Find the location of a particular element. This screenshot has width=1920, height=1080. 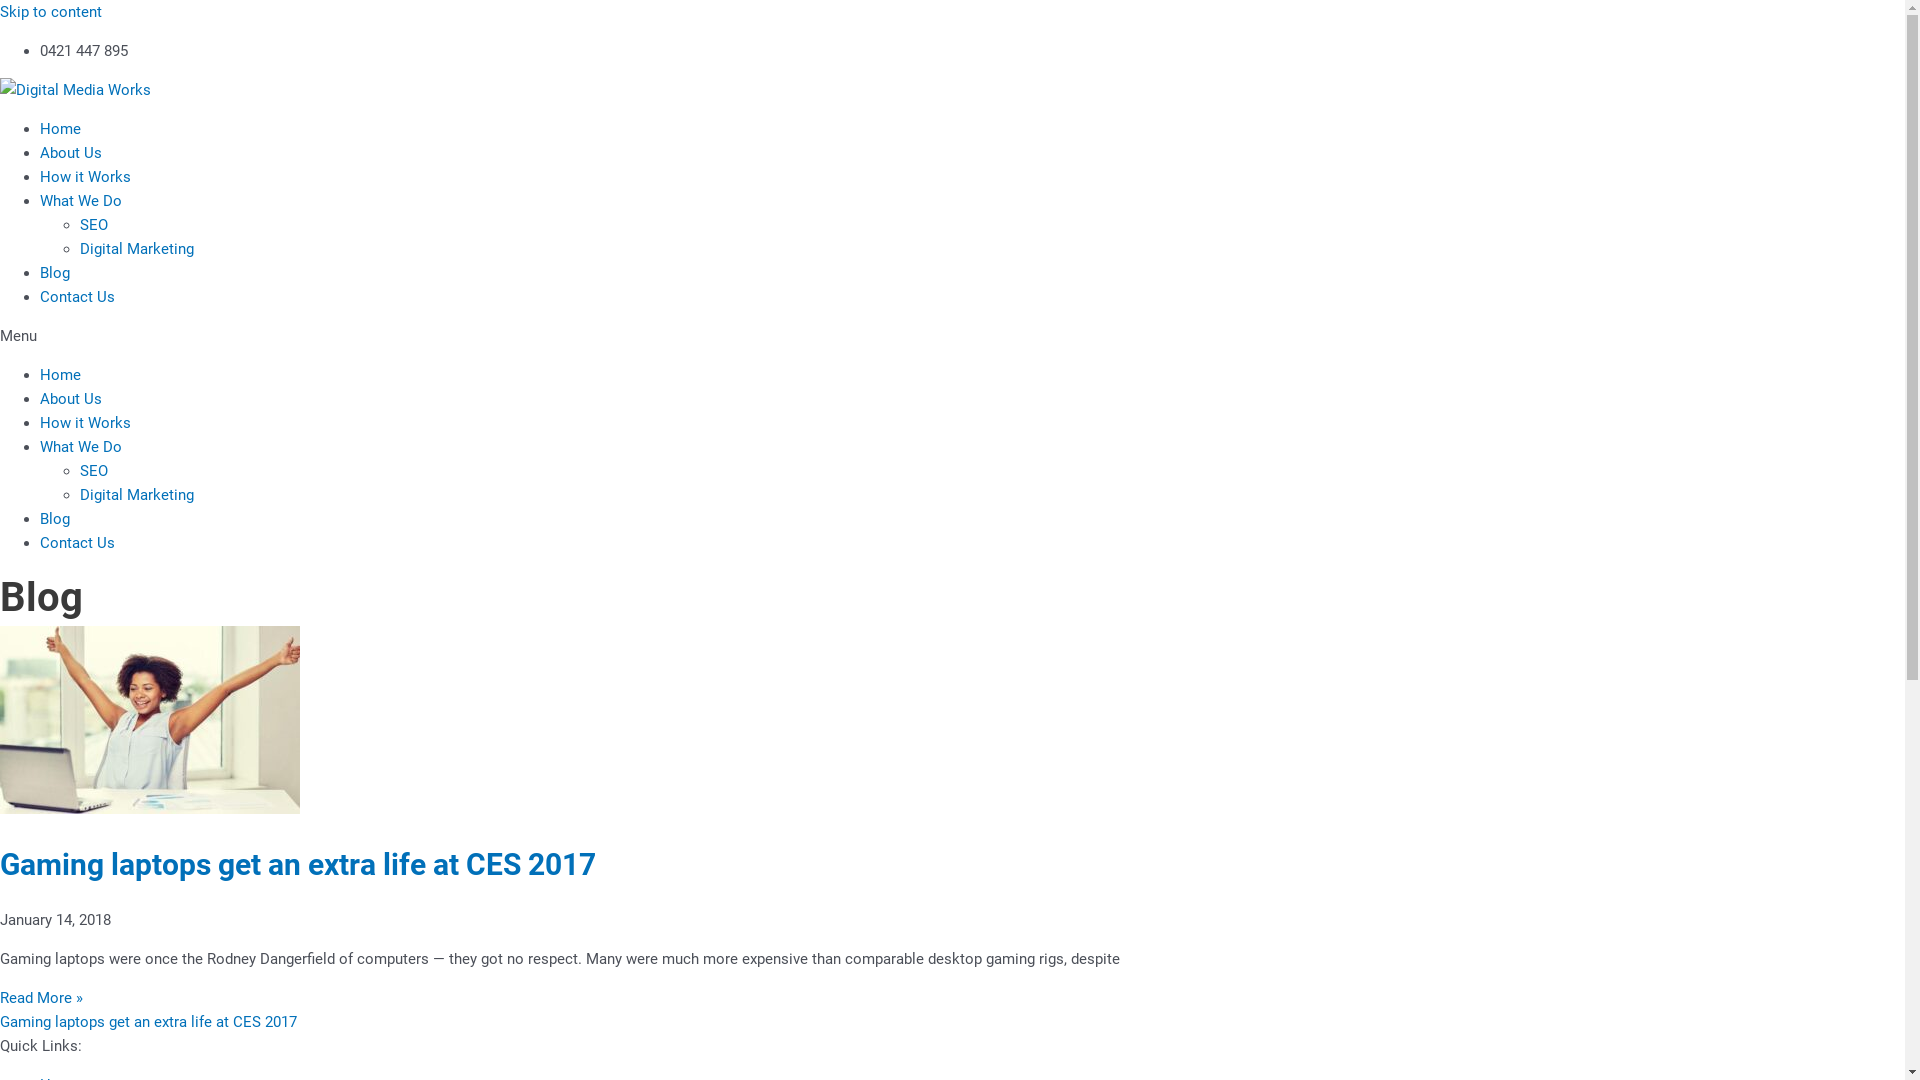

SEO is located at coordinates (94, 471).